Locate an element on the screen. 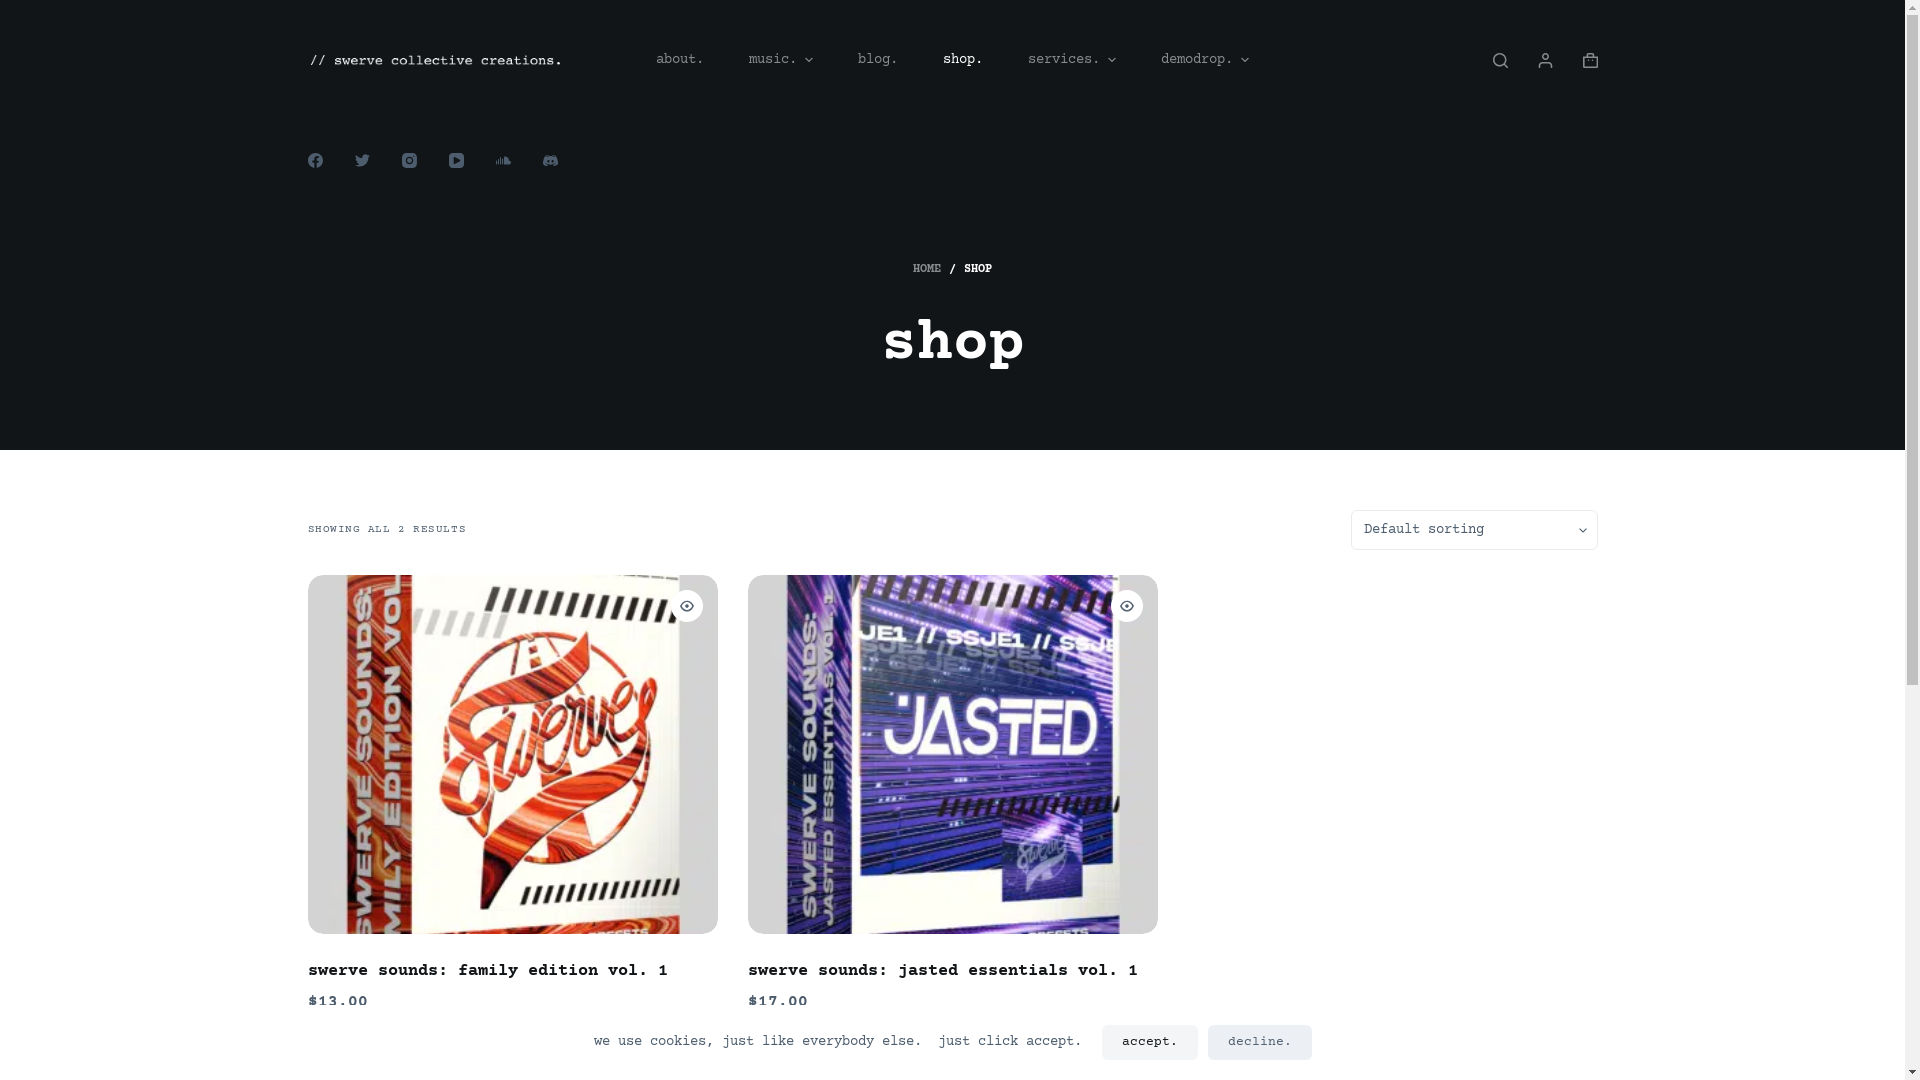 The width and height of the screenshot is (1920, 1080). swerve sounds: jasted essentials vol. 1
$17.00 is located at coordinates (953, 796).